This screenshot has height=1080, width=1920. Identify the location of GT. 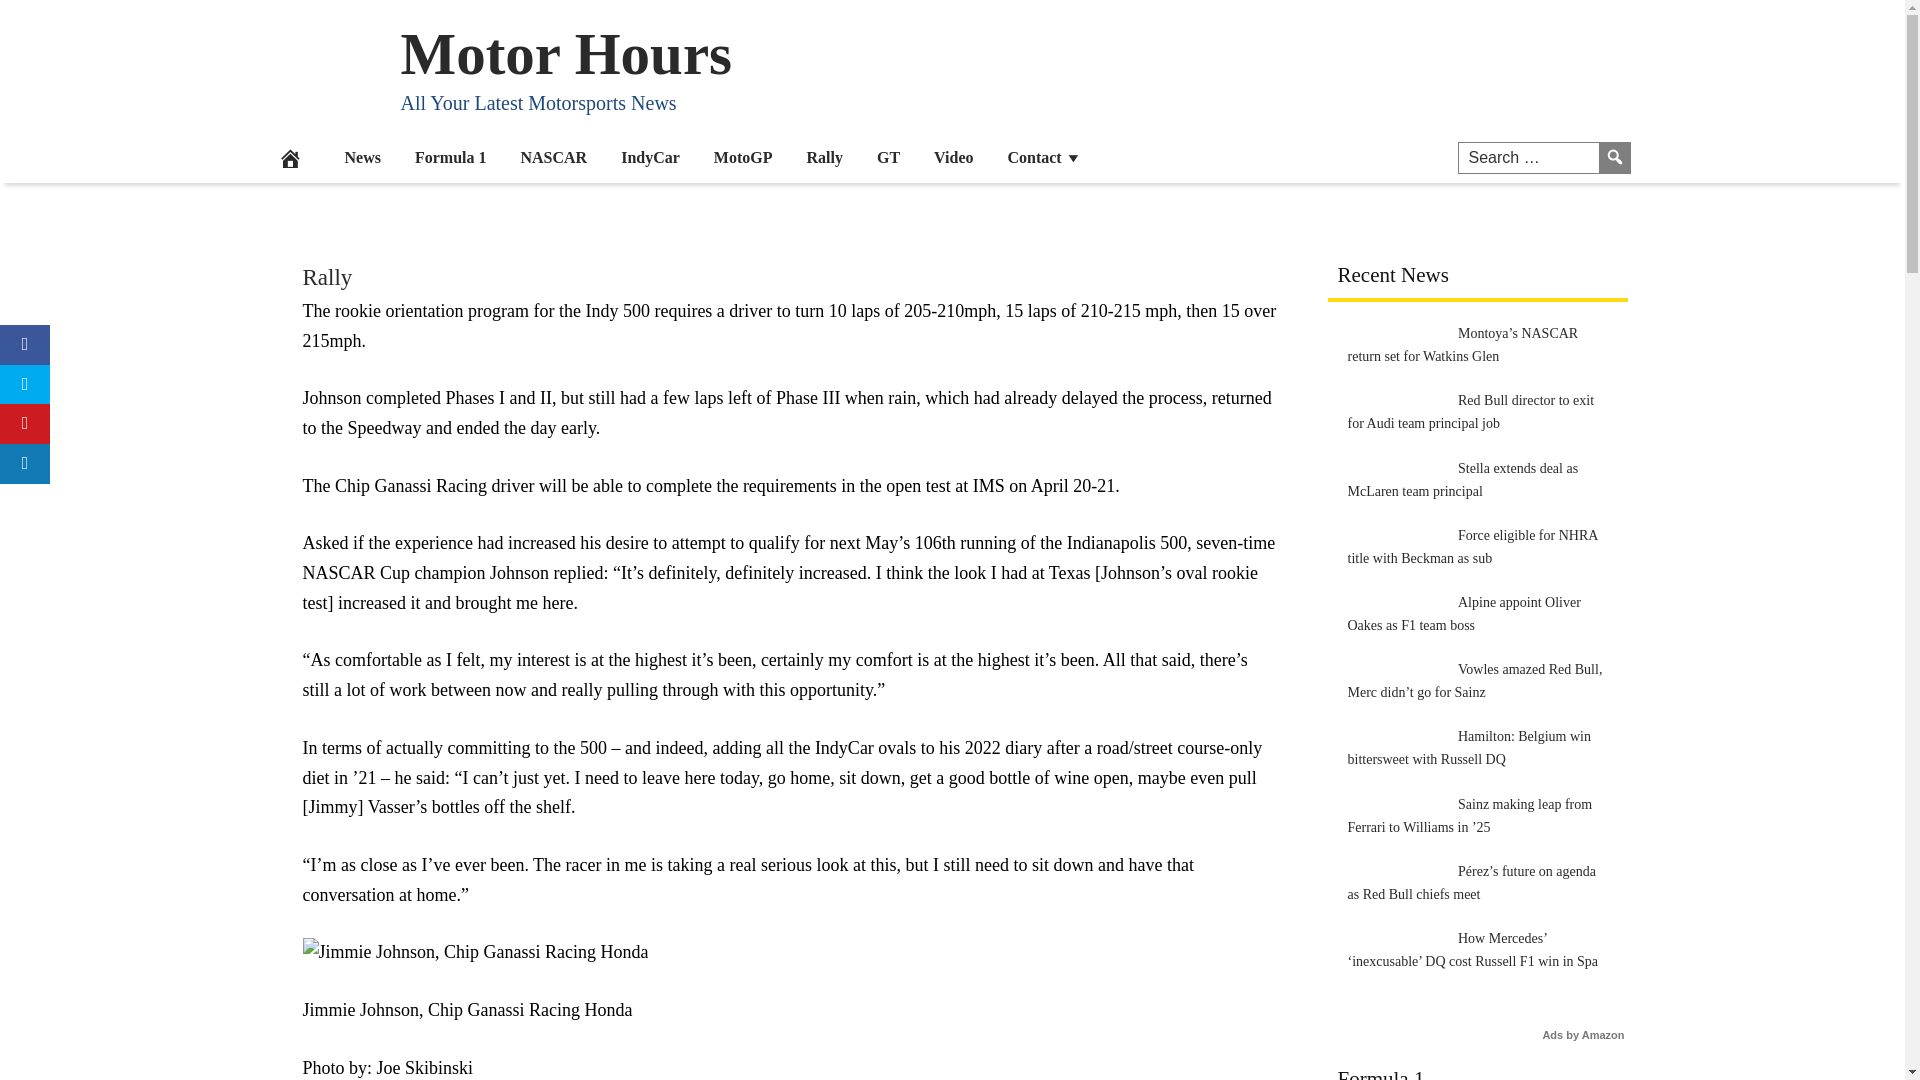
(888, 156).